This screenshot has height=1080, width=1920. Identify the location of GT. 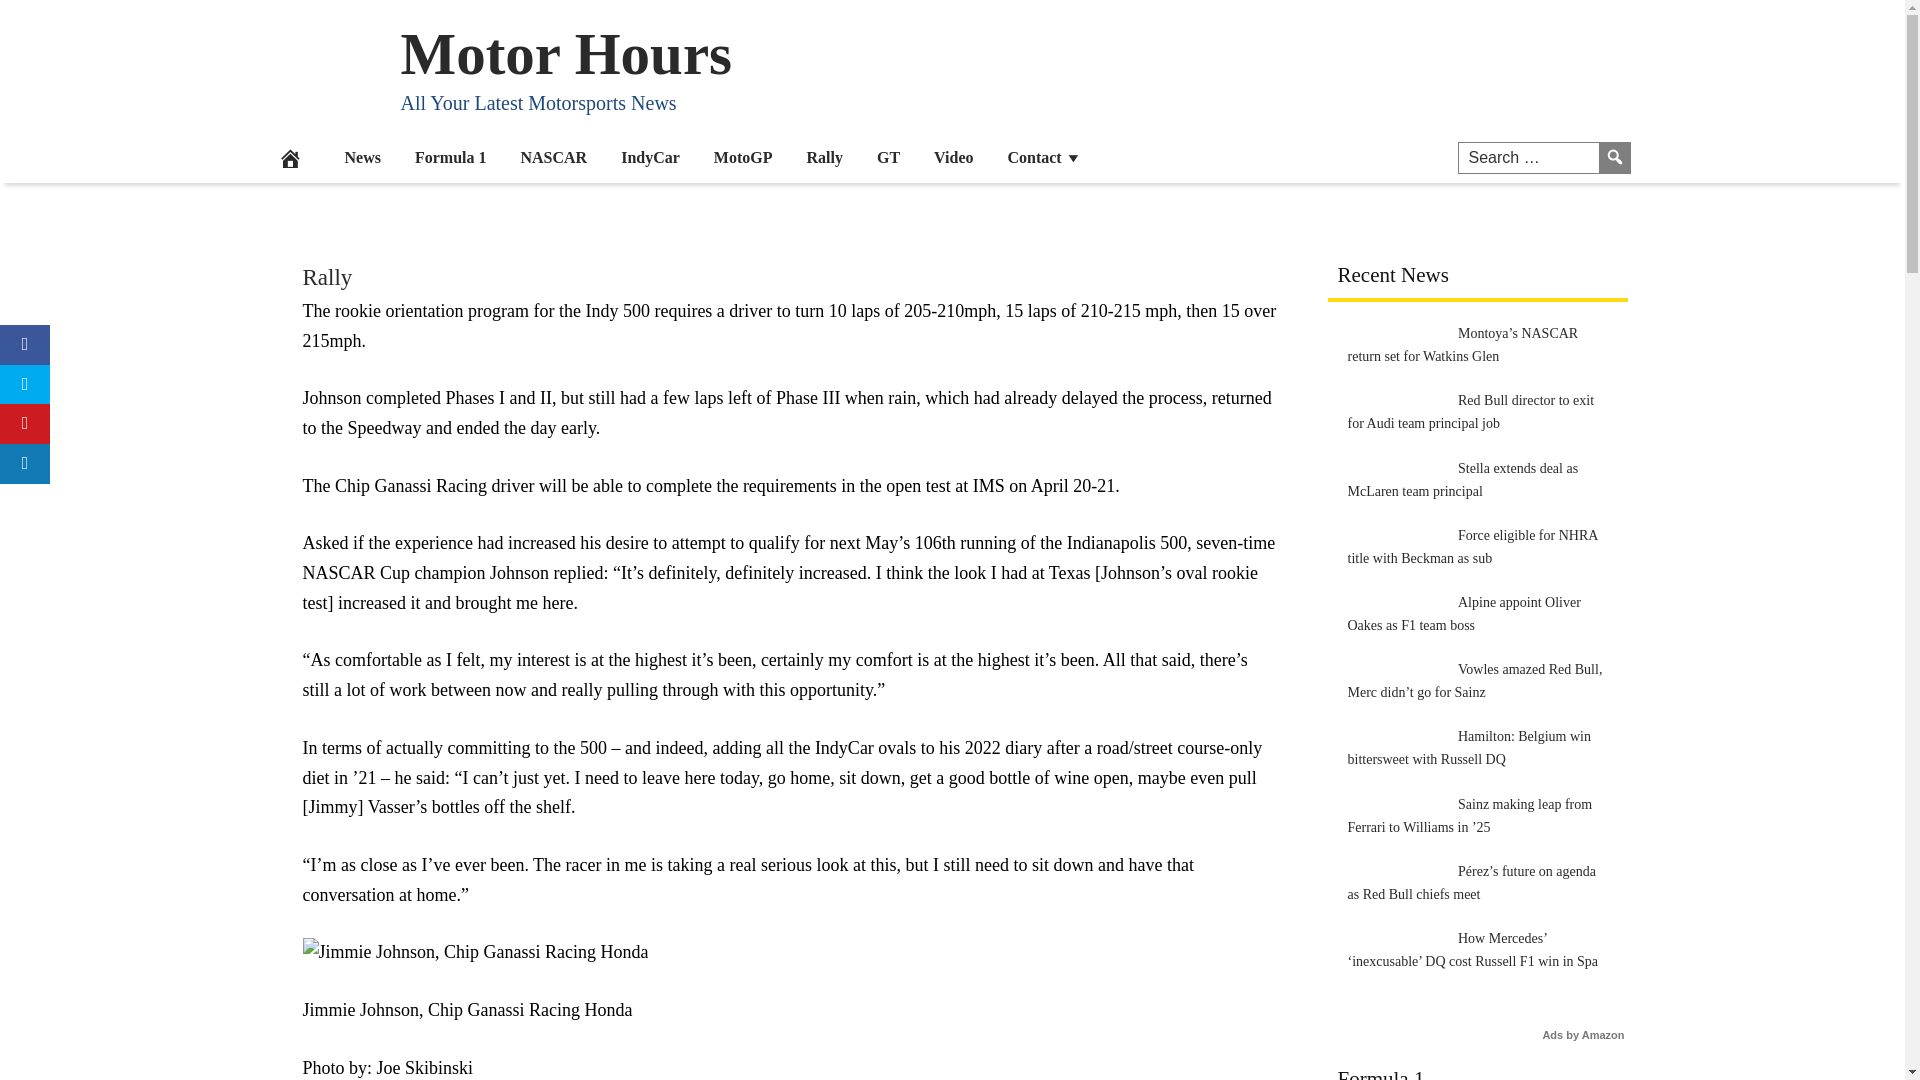
(888, 156).